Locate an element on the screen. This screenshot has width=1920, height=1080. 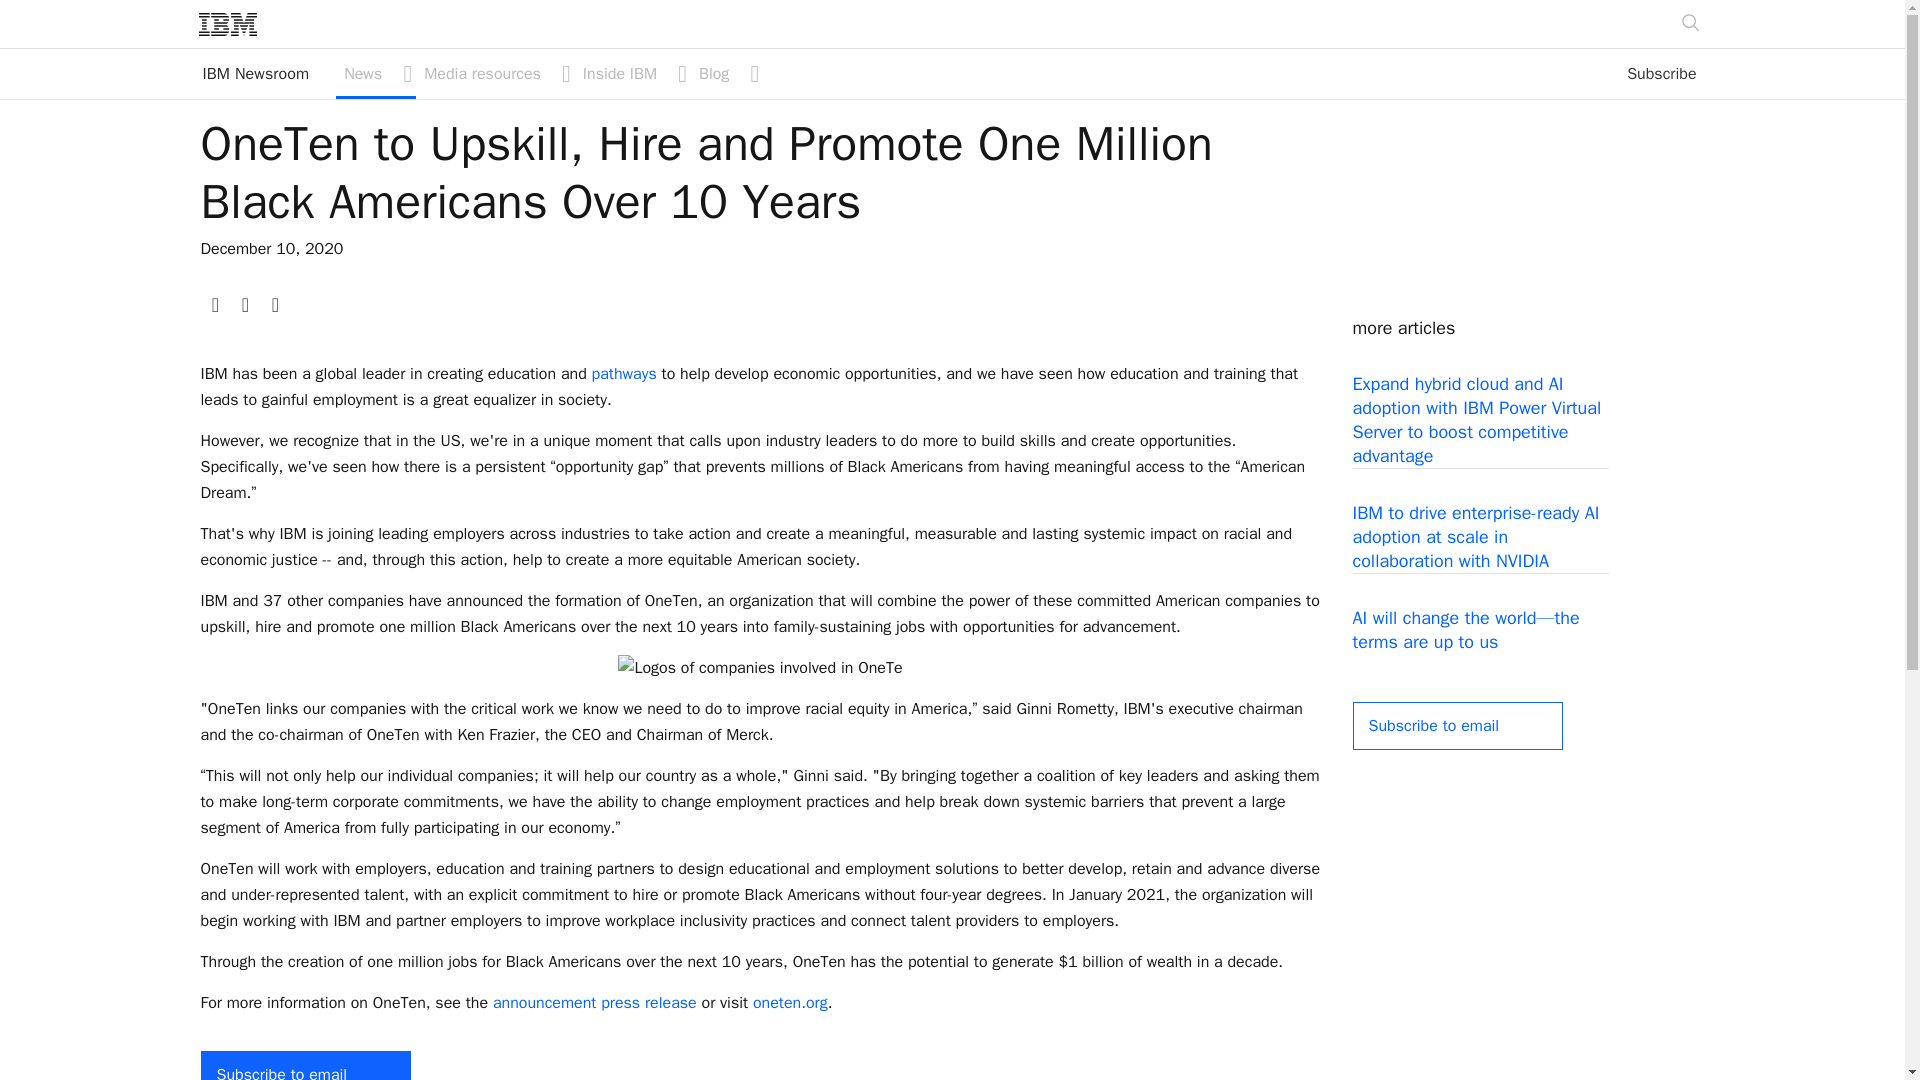
print is located at coordinates (214, 302).